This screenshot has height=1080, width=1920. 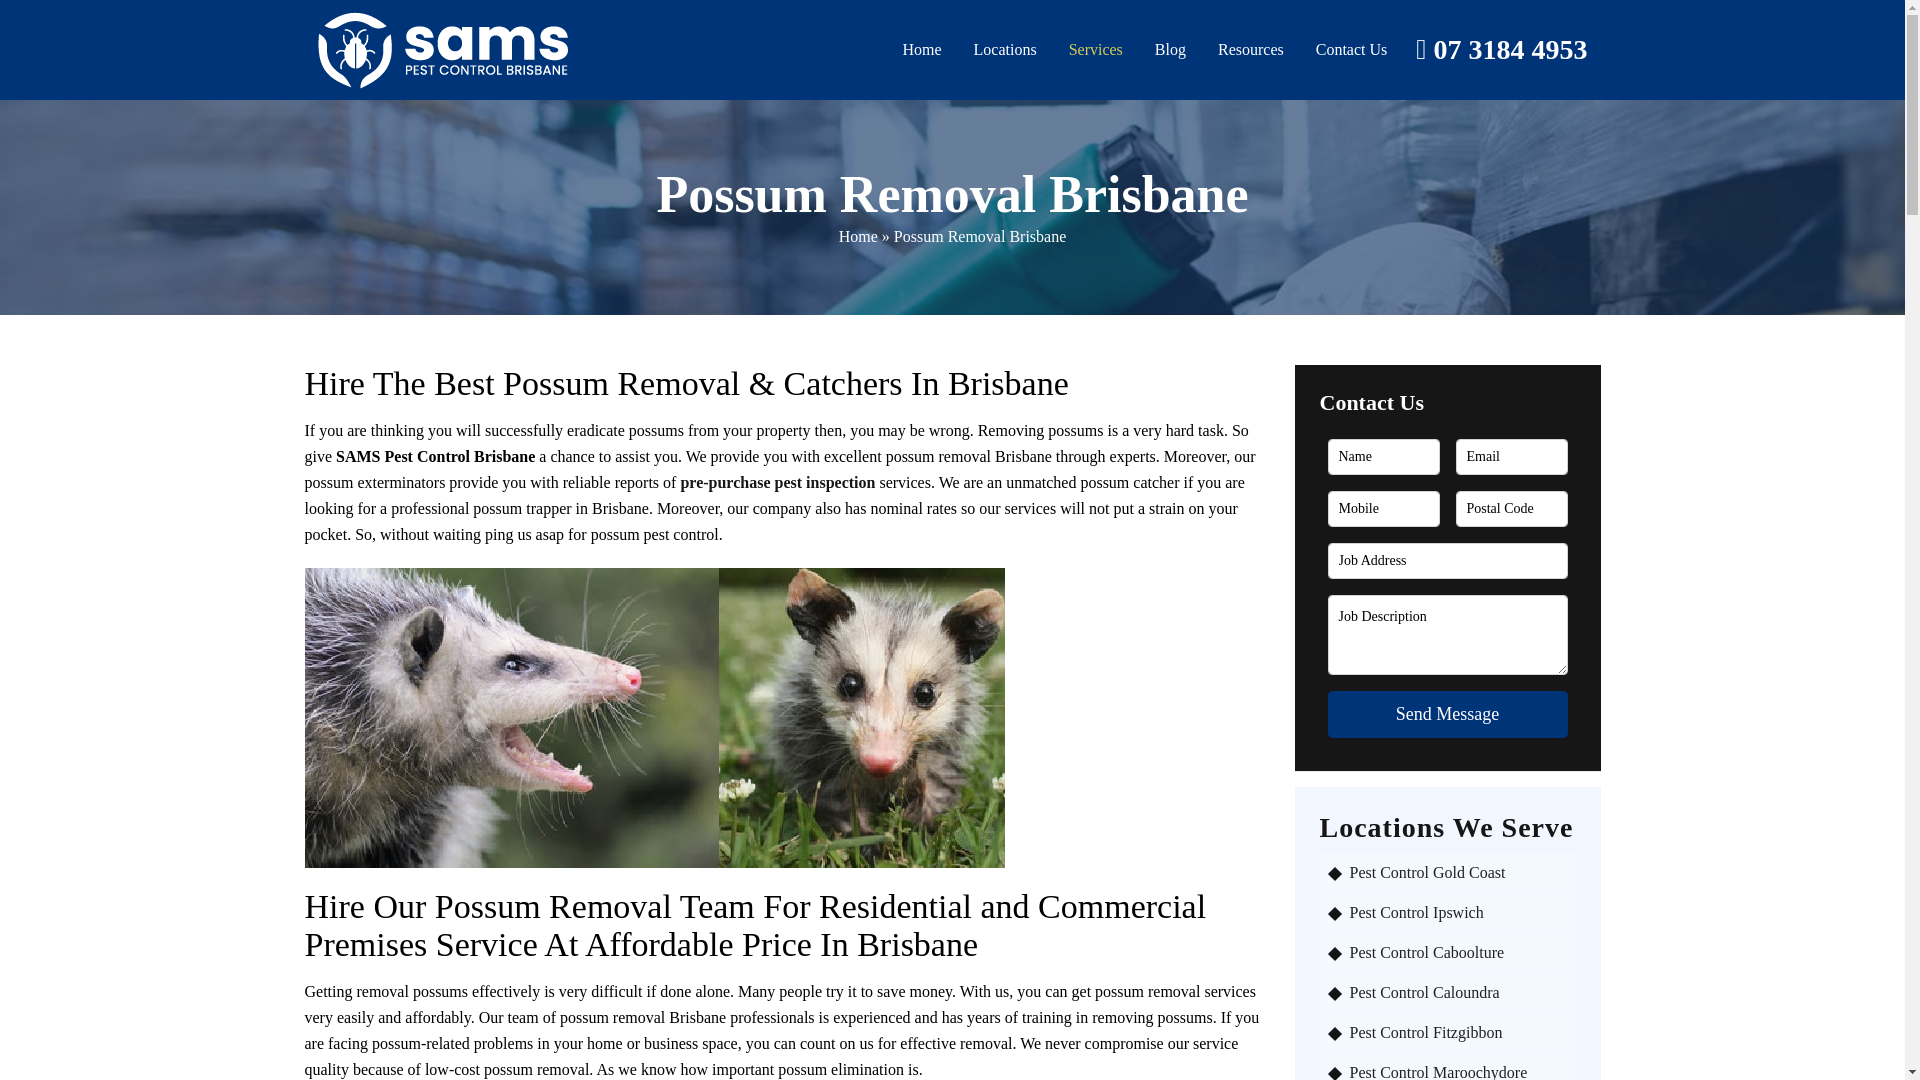 What do you see at coordinates (1096, 49) in the screenshot?
I see `Services` at bounding box center [1096, 49].